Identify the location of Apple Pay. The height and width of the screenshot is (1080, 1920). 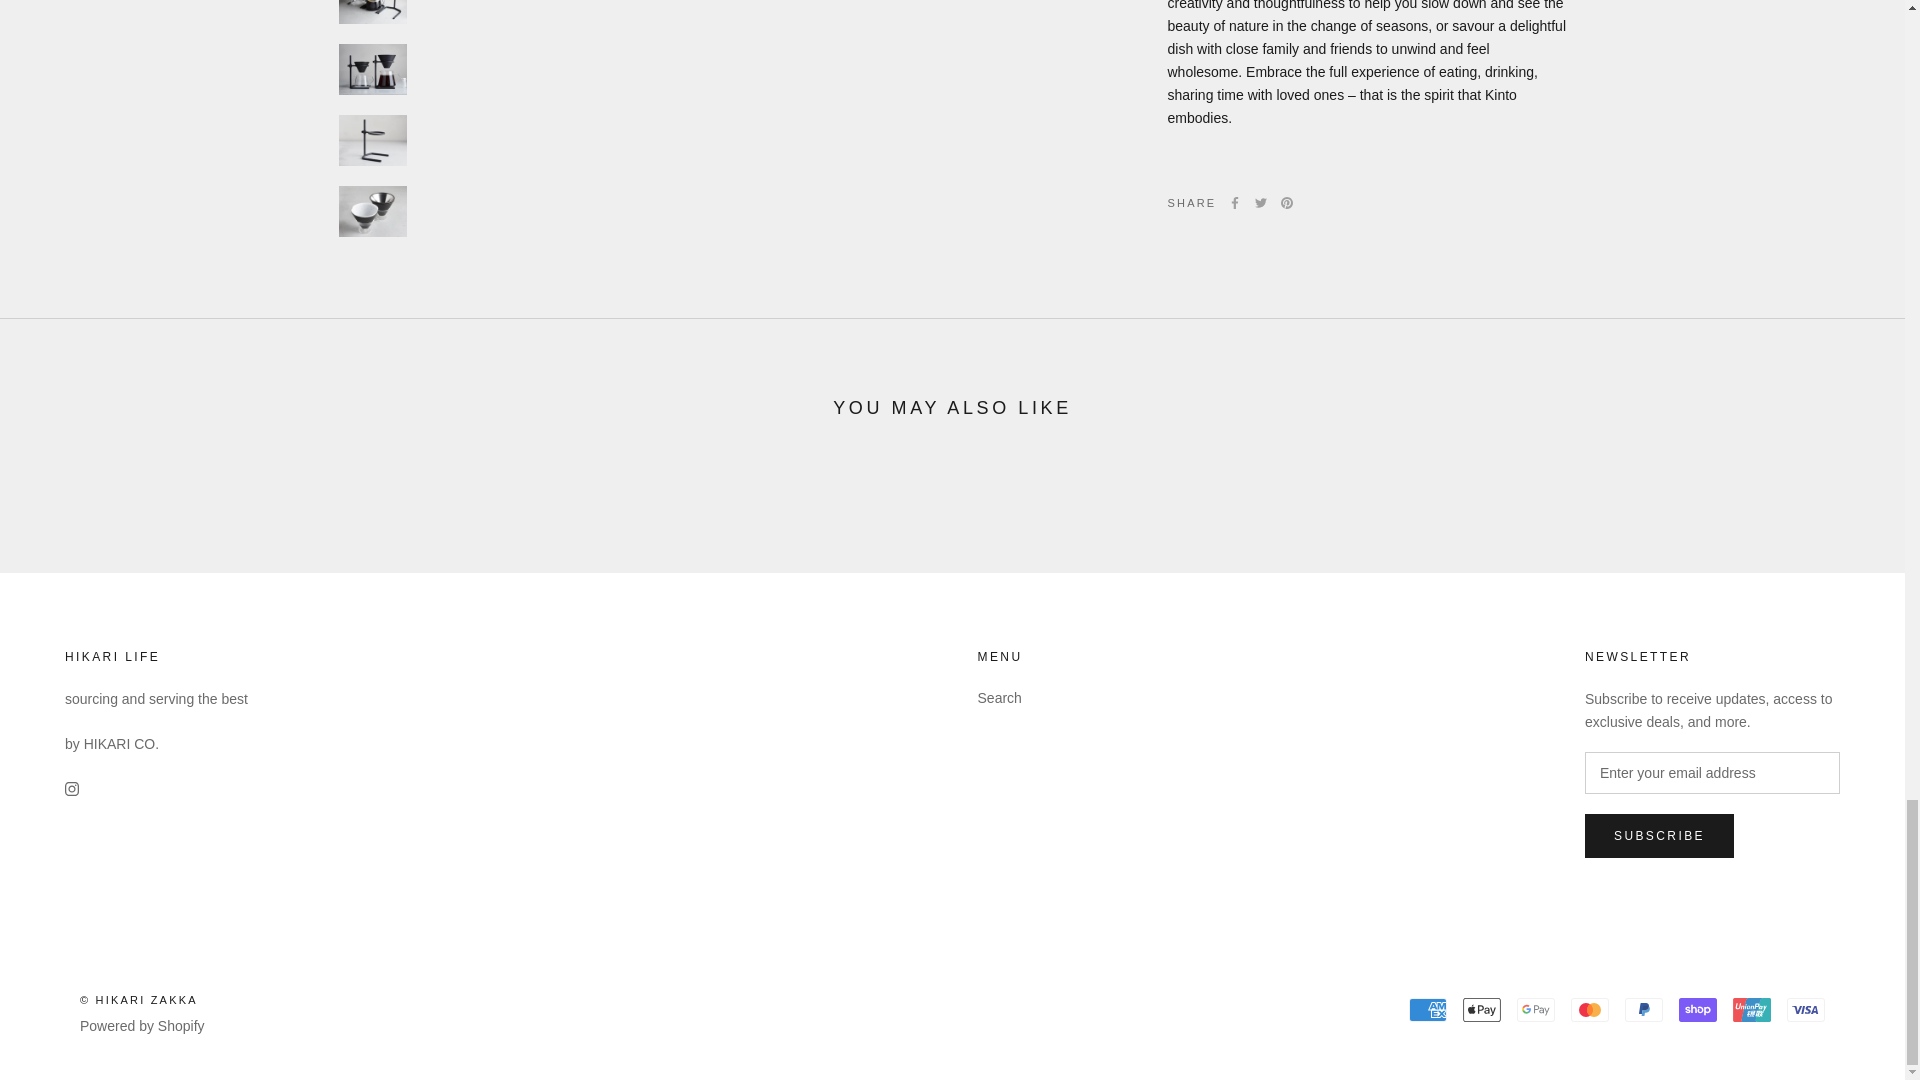
(1482, 1009).